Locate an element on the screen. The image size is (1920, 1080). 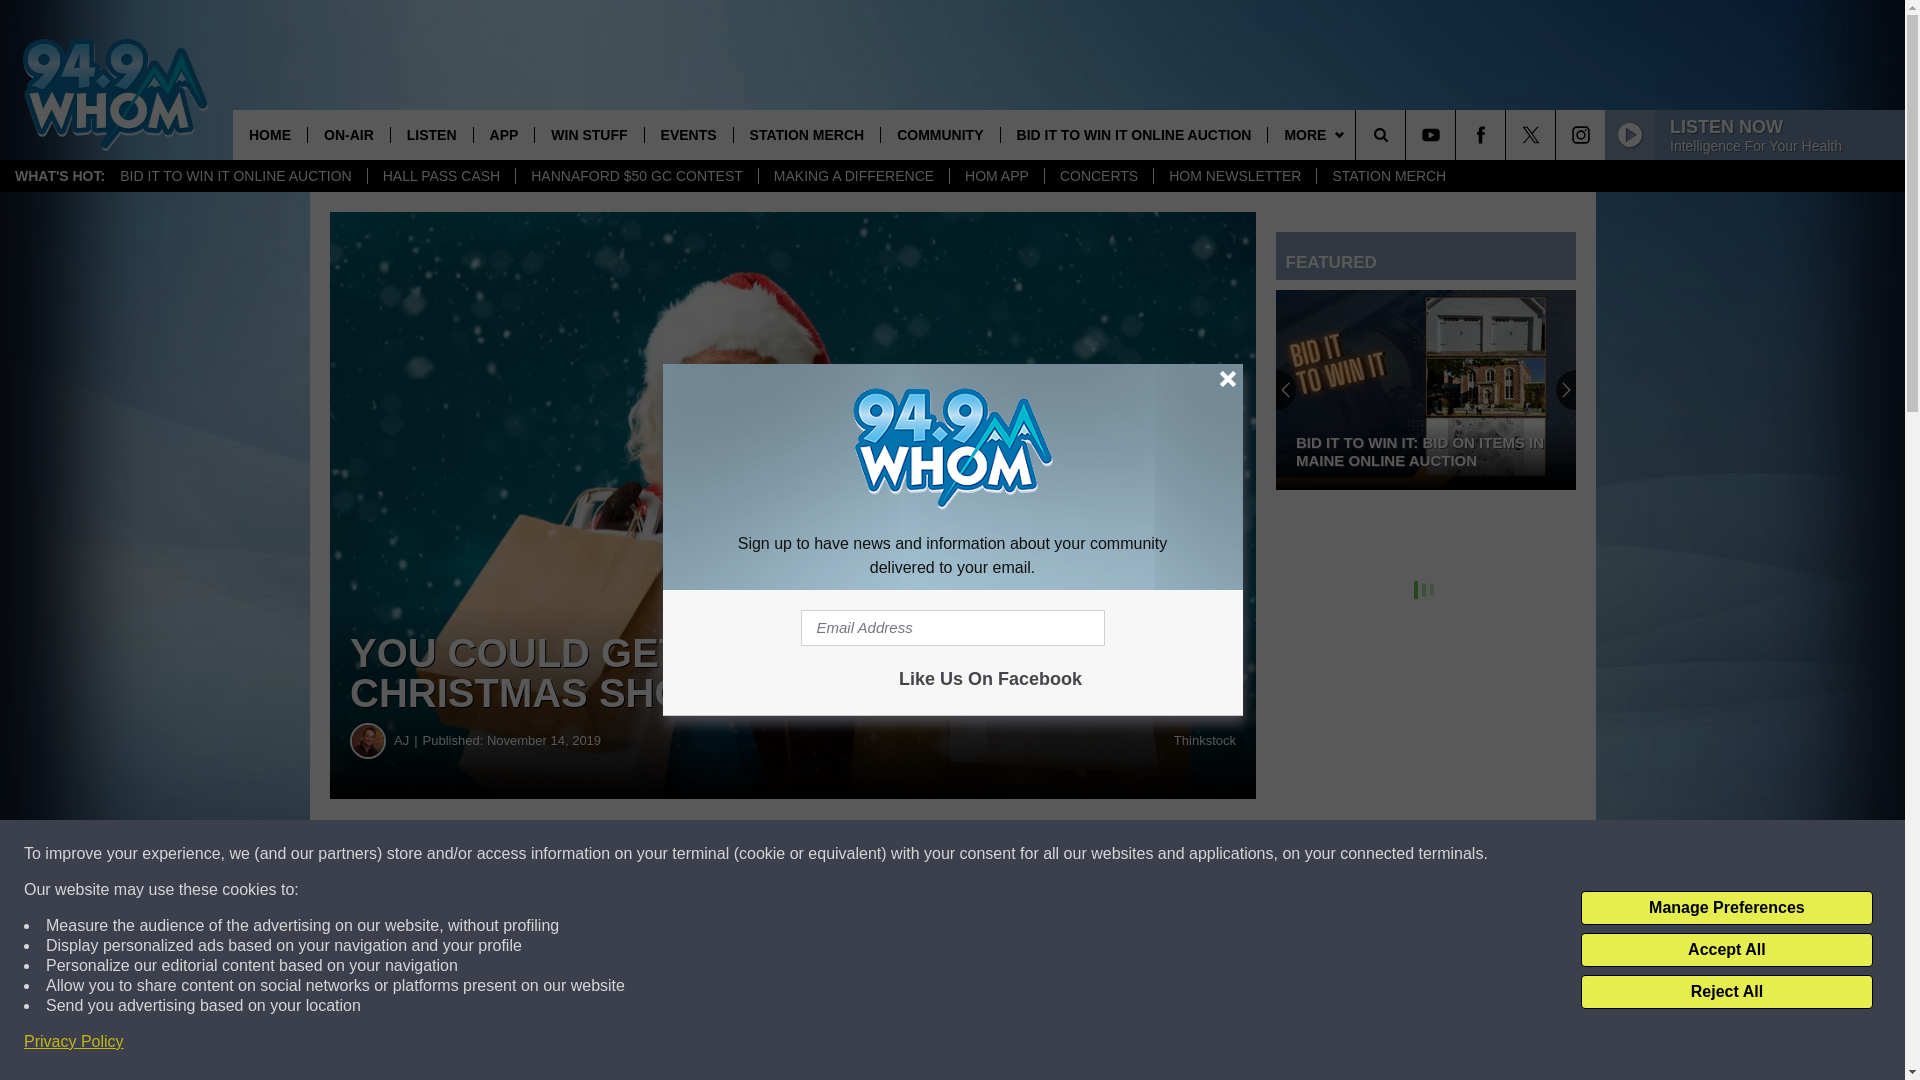
Accept All is located at coordinates (1726, 950).